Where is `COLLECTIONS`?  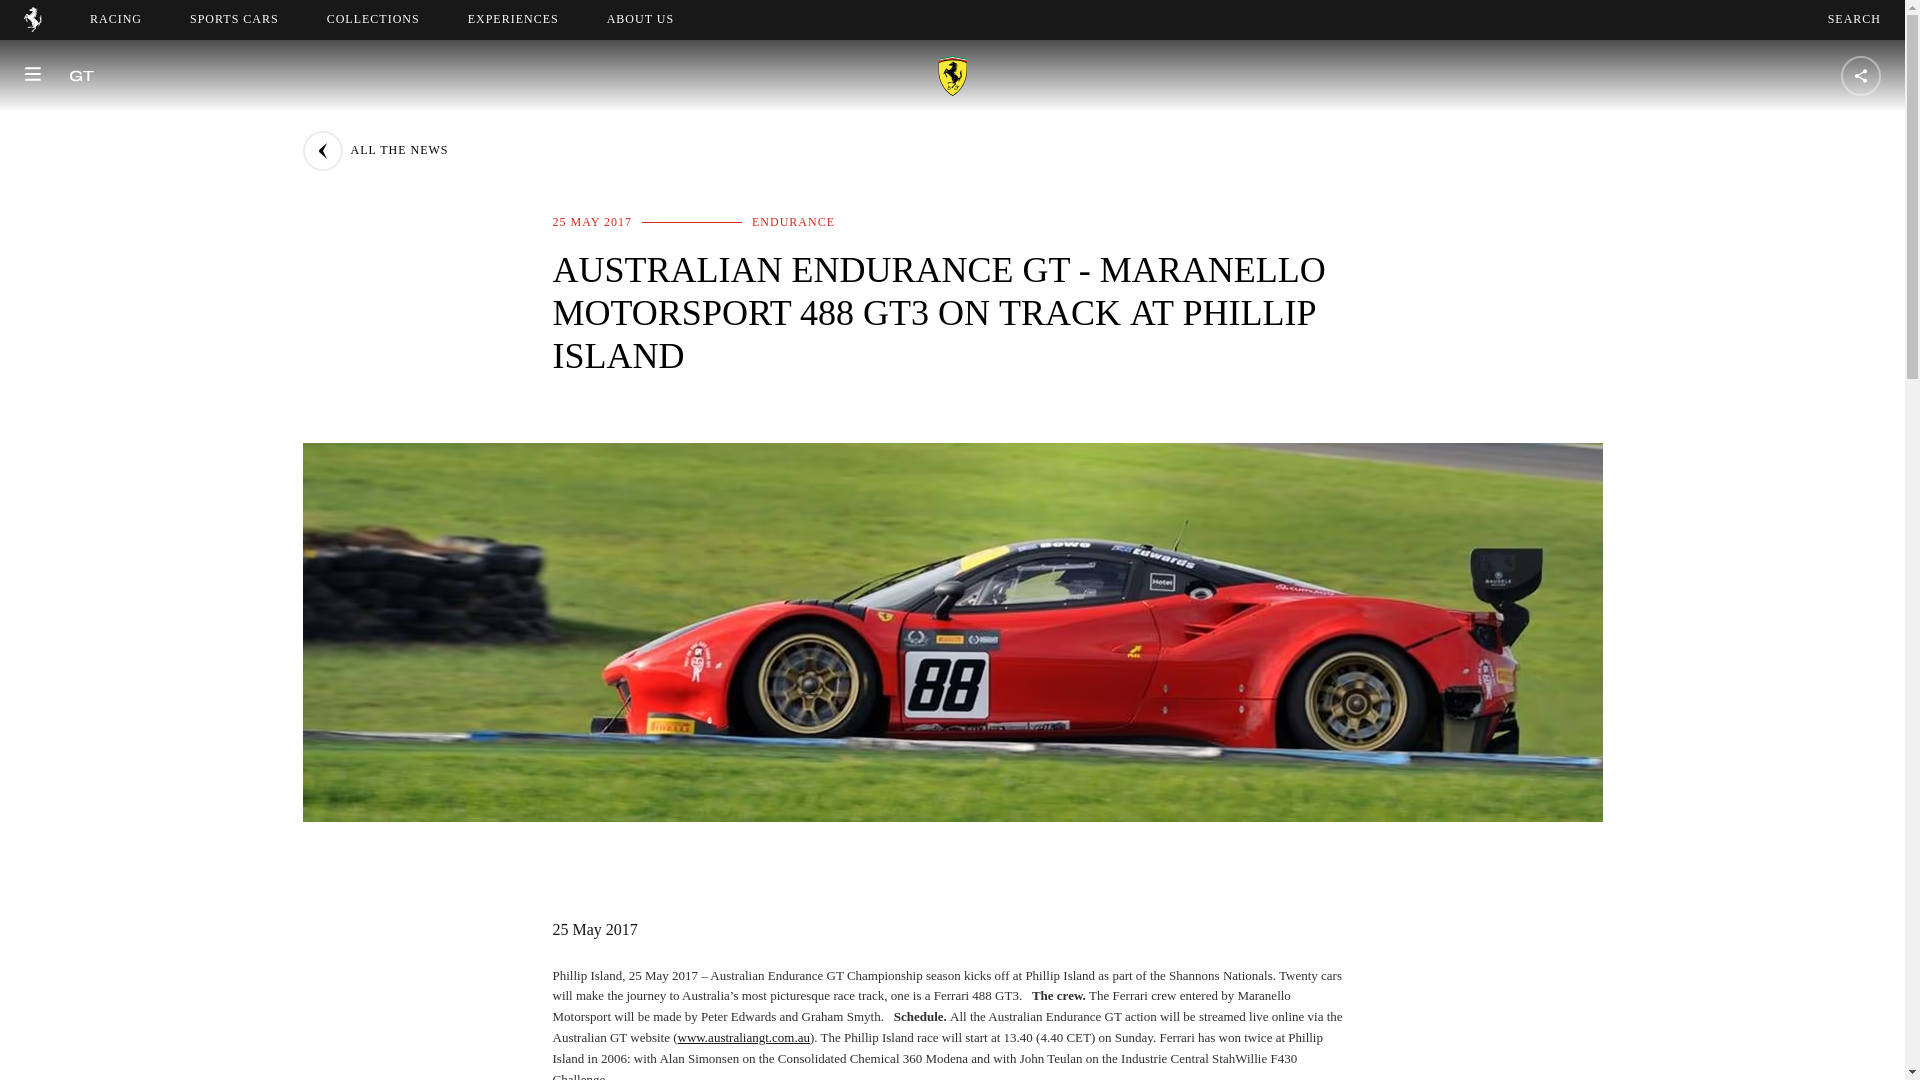
COLLECTIONS is located at coordinates (1854, 19).